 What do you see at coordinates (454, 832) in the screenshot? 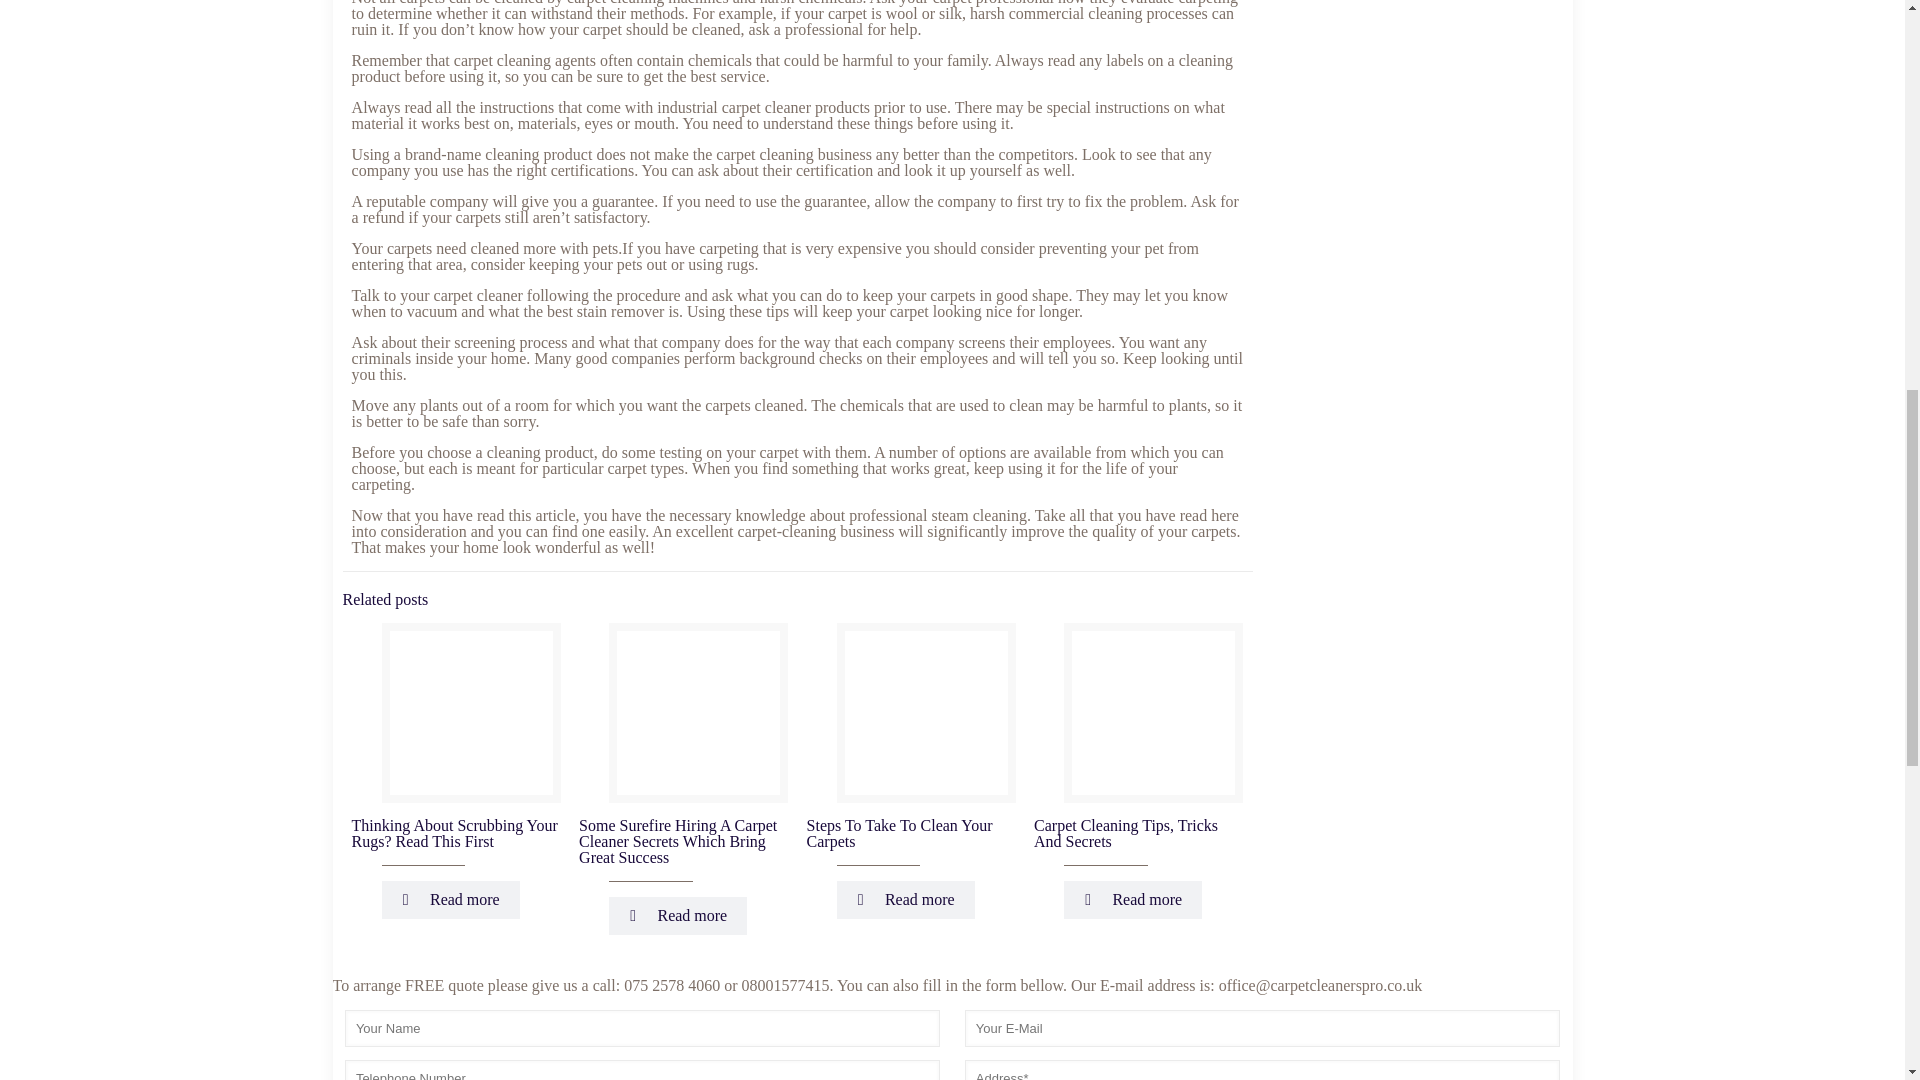
I see `Thinking About Scrubbing Your Rugs? Read This First` at bounding box center [454, 832].